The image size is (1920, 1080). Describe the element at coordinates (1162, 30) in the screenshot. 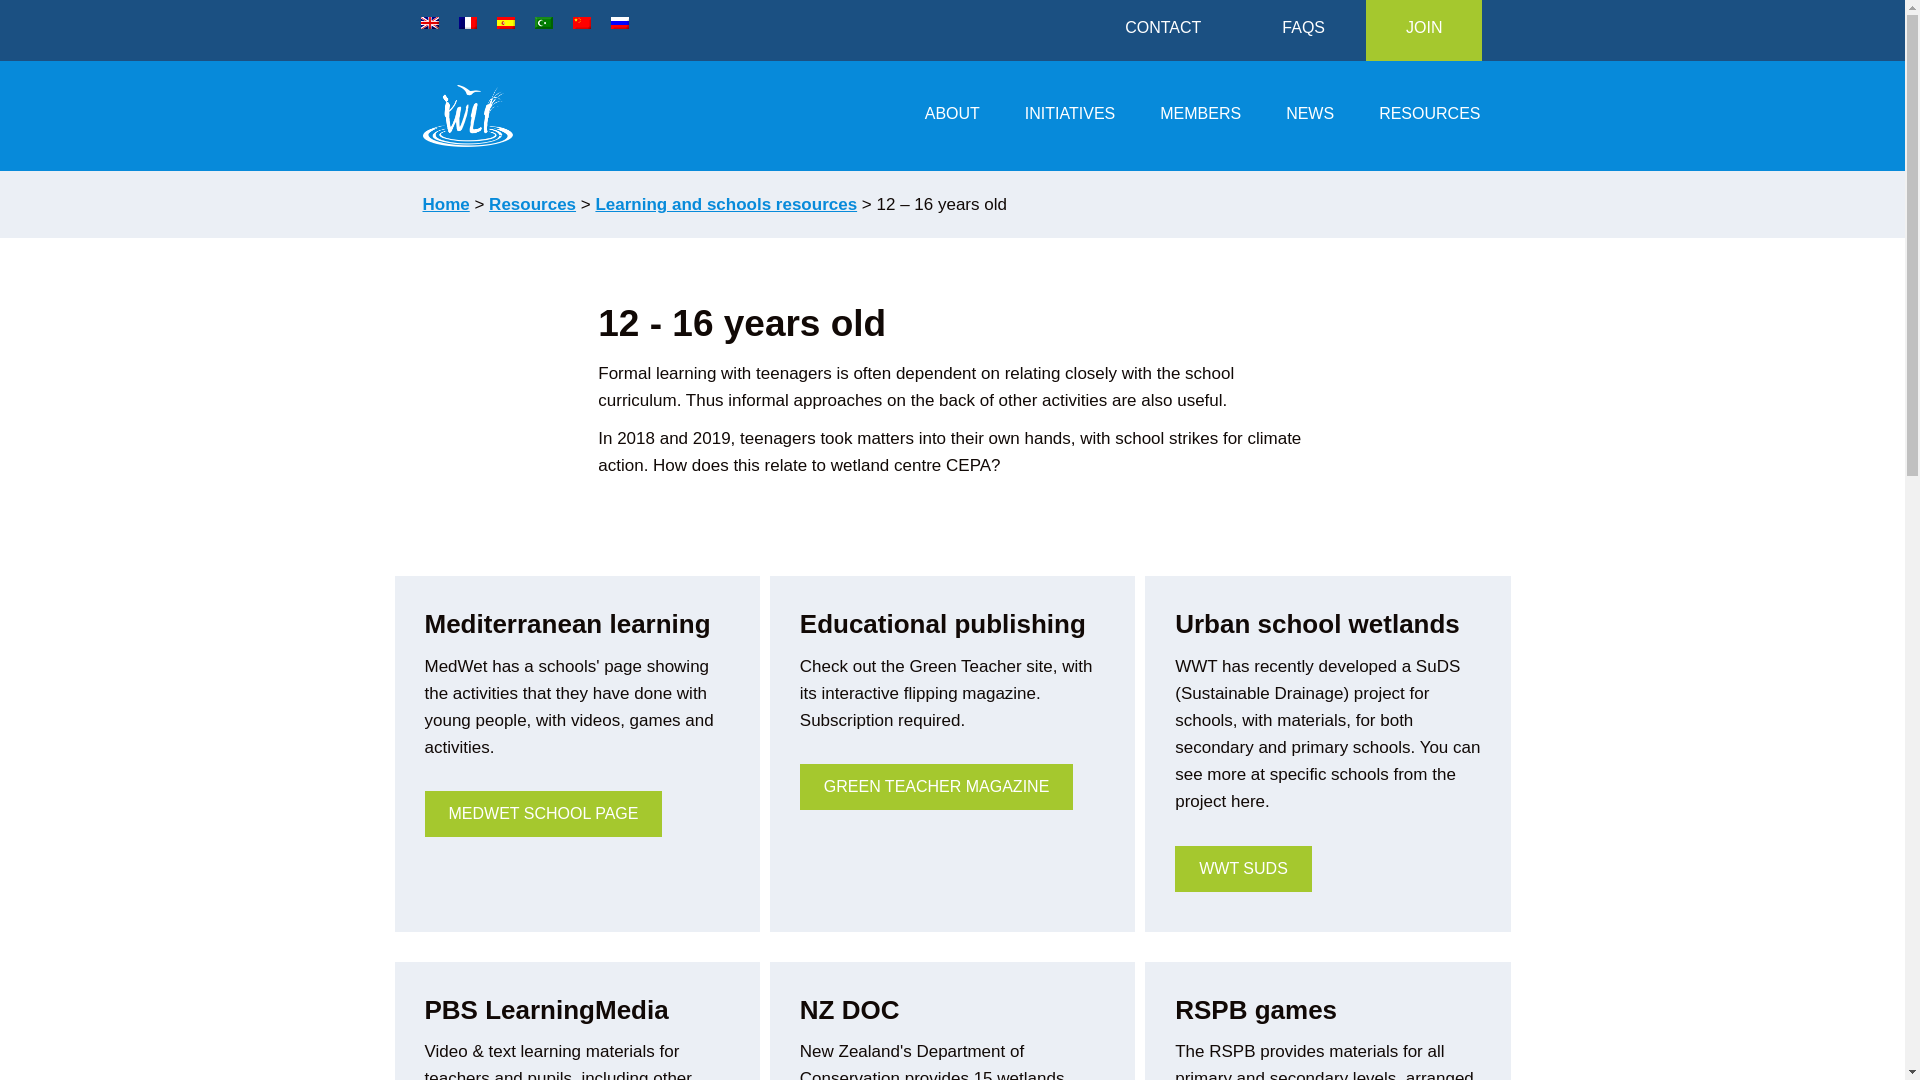

I see `CONTACT` at that location.